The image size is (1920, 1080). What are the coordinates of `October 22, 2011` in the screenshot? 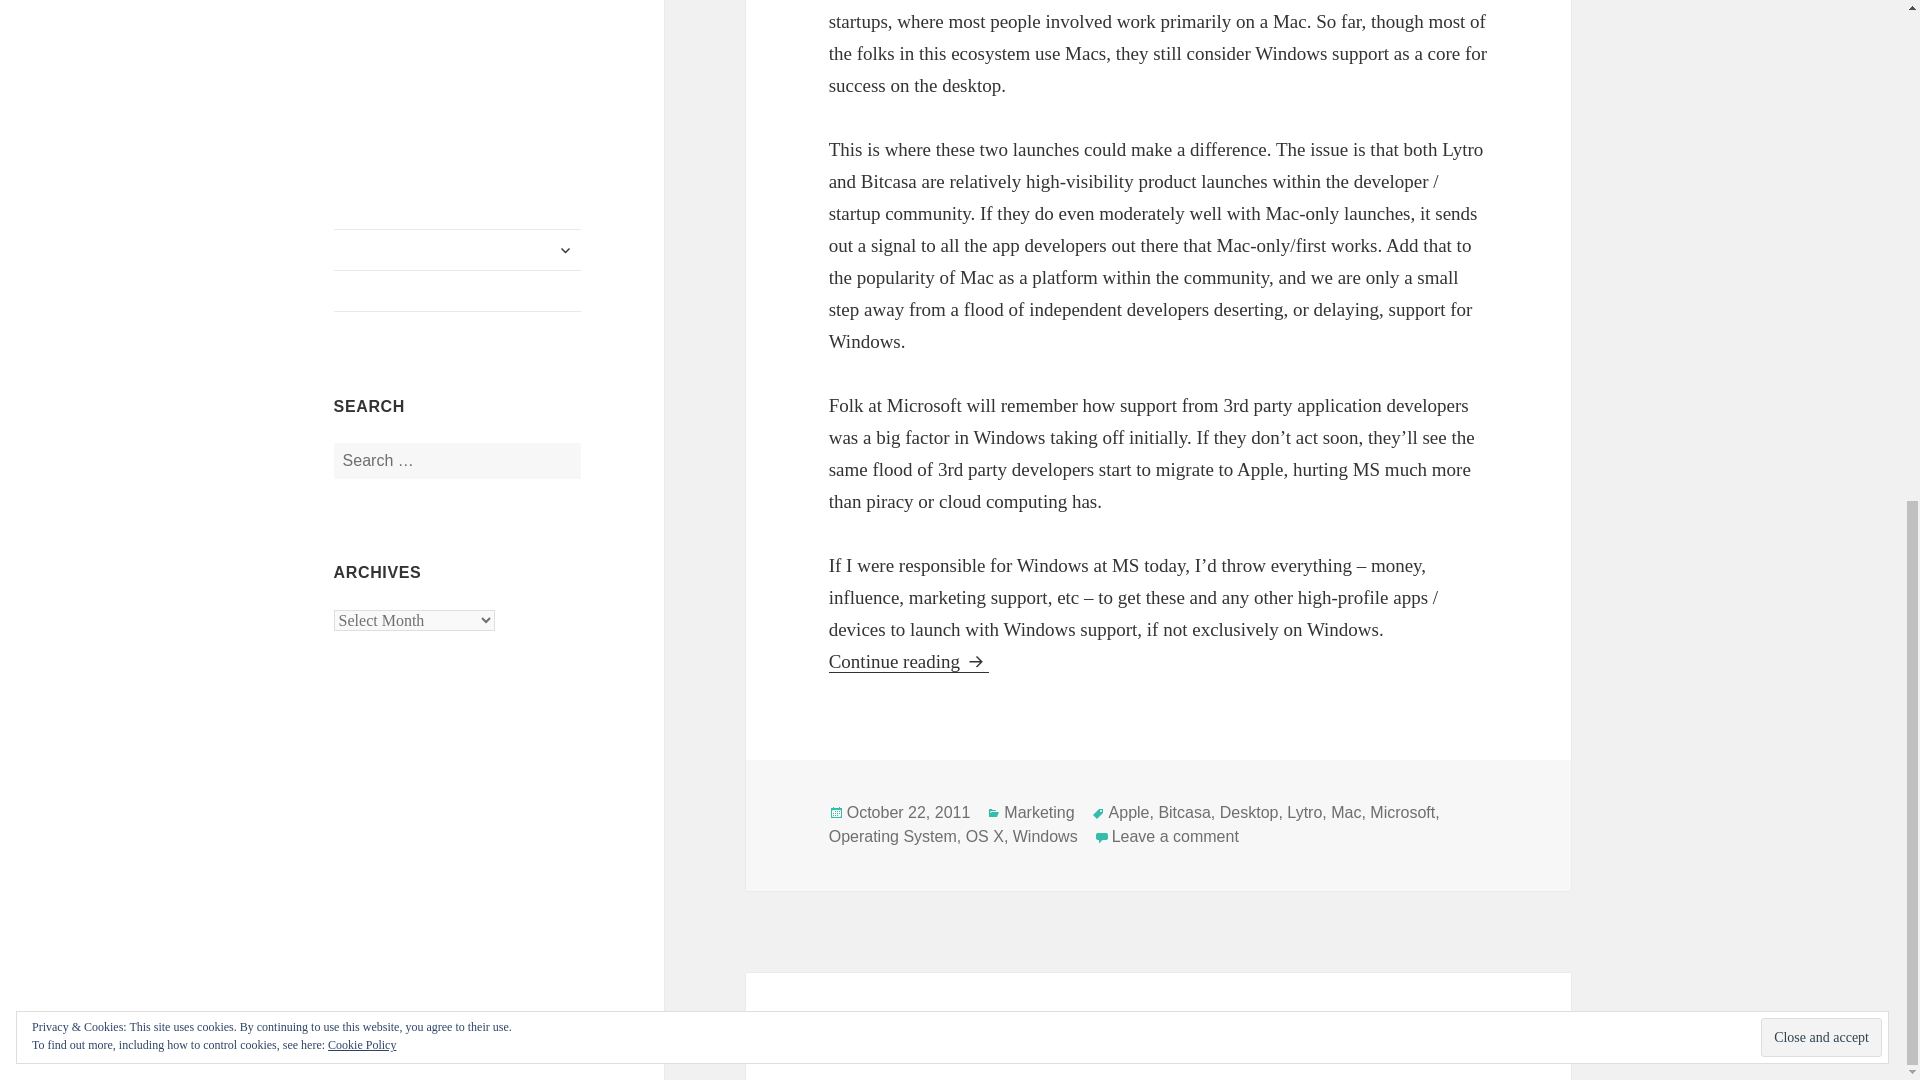 It's located at (1183, 812).